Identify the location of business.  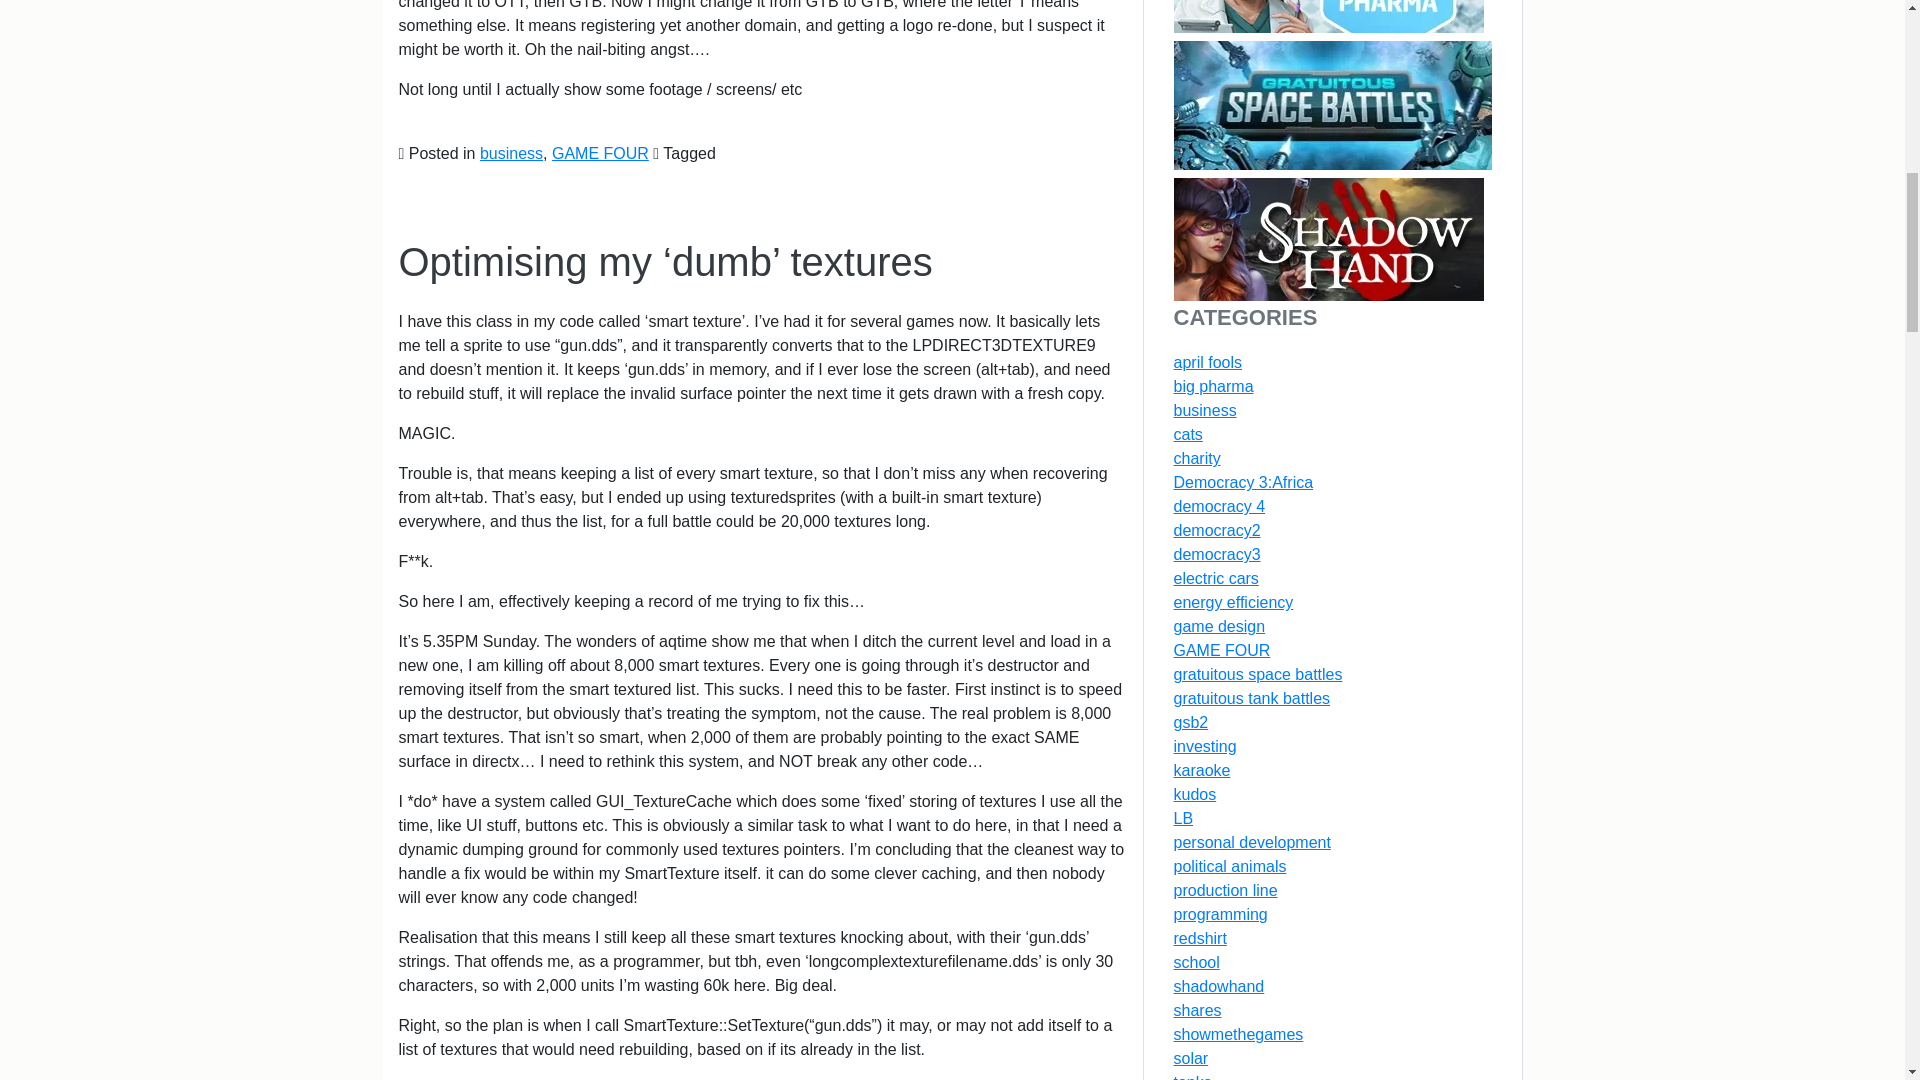
(512, 153).